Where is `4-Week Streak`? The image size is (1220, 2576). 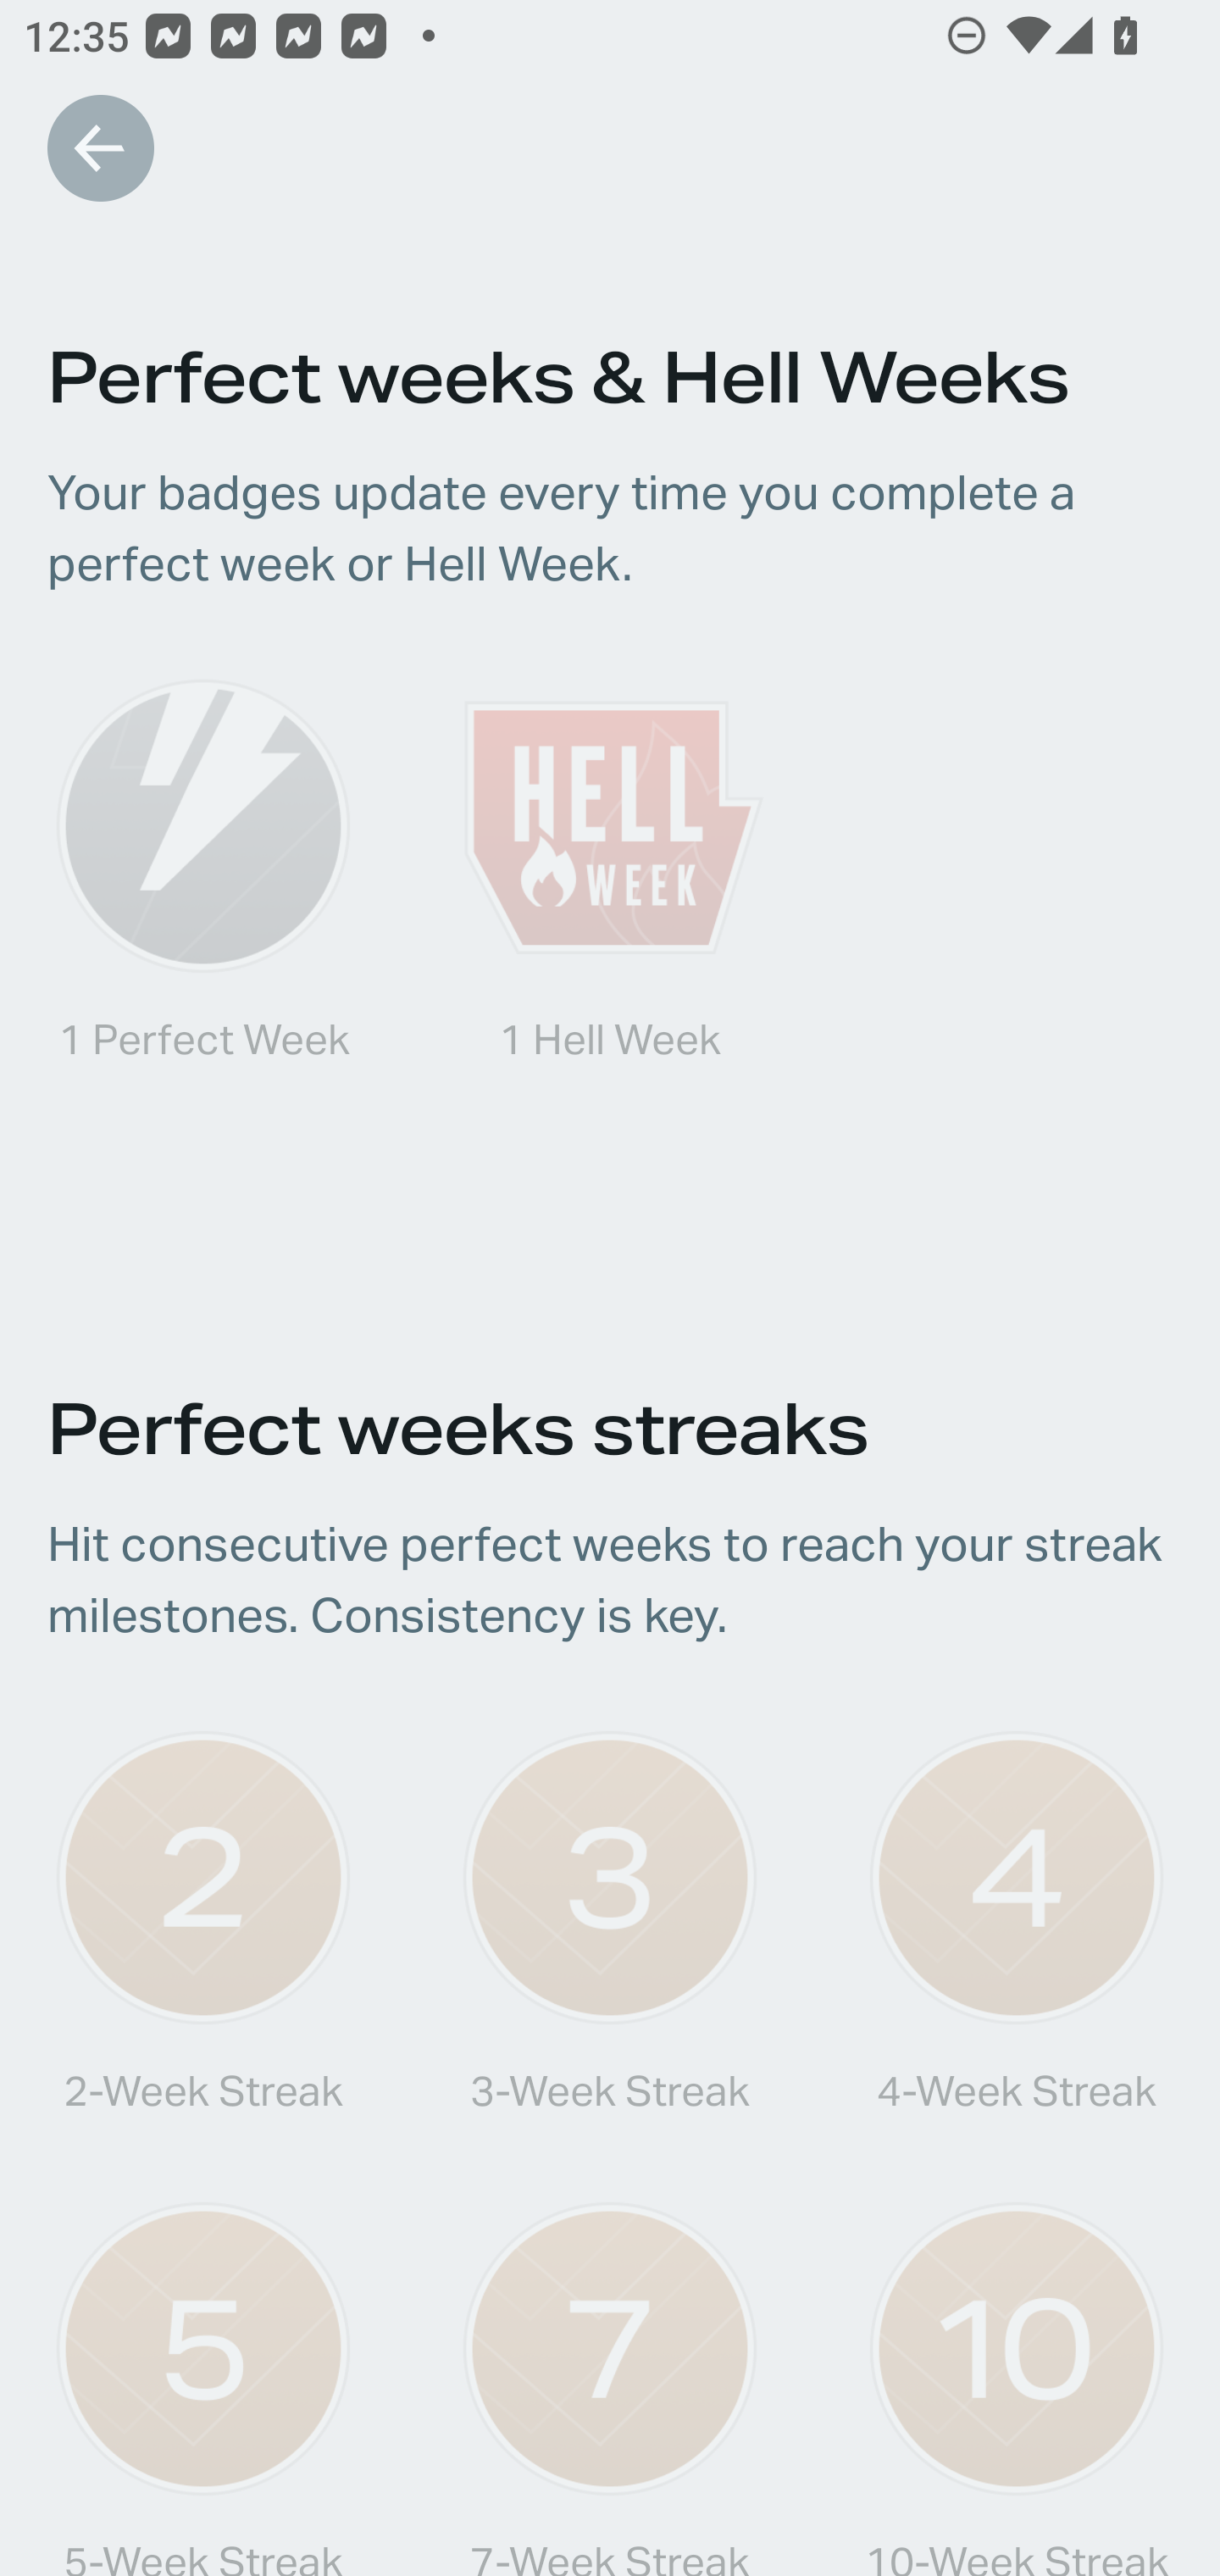
4-Week Streak is located at coordinates (1017, 1956).